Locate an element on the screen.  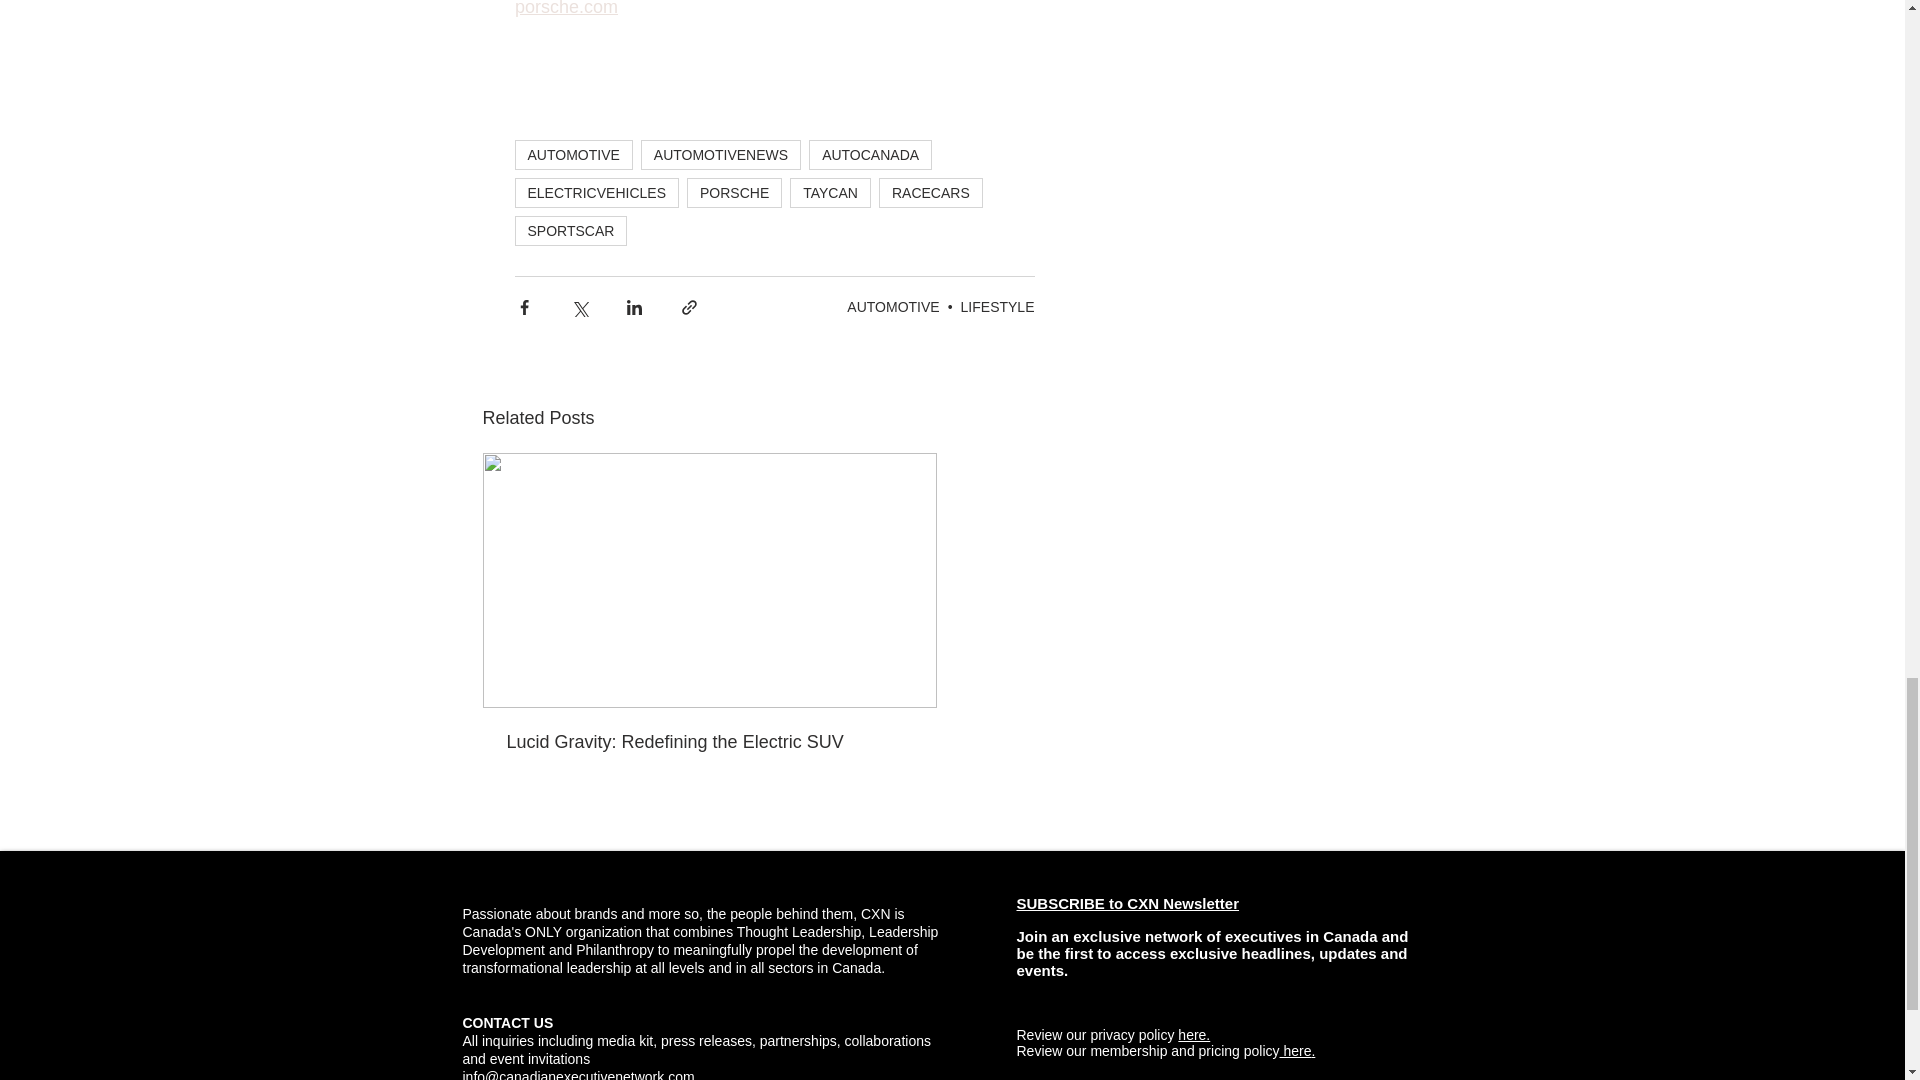
AUTOMOTIVE is located at coordinates (572, 154).